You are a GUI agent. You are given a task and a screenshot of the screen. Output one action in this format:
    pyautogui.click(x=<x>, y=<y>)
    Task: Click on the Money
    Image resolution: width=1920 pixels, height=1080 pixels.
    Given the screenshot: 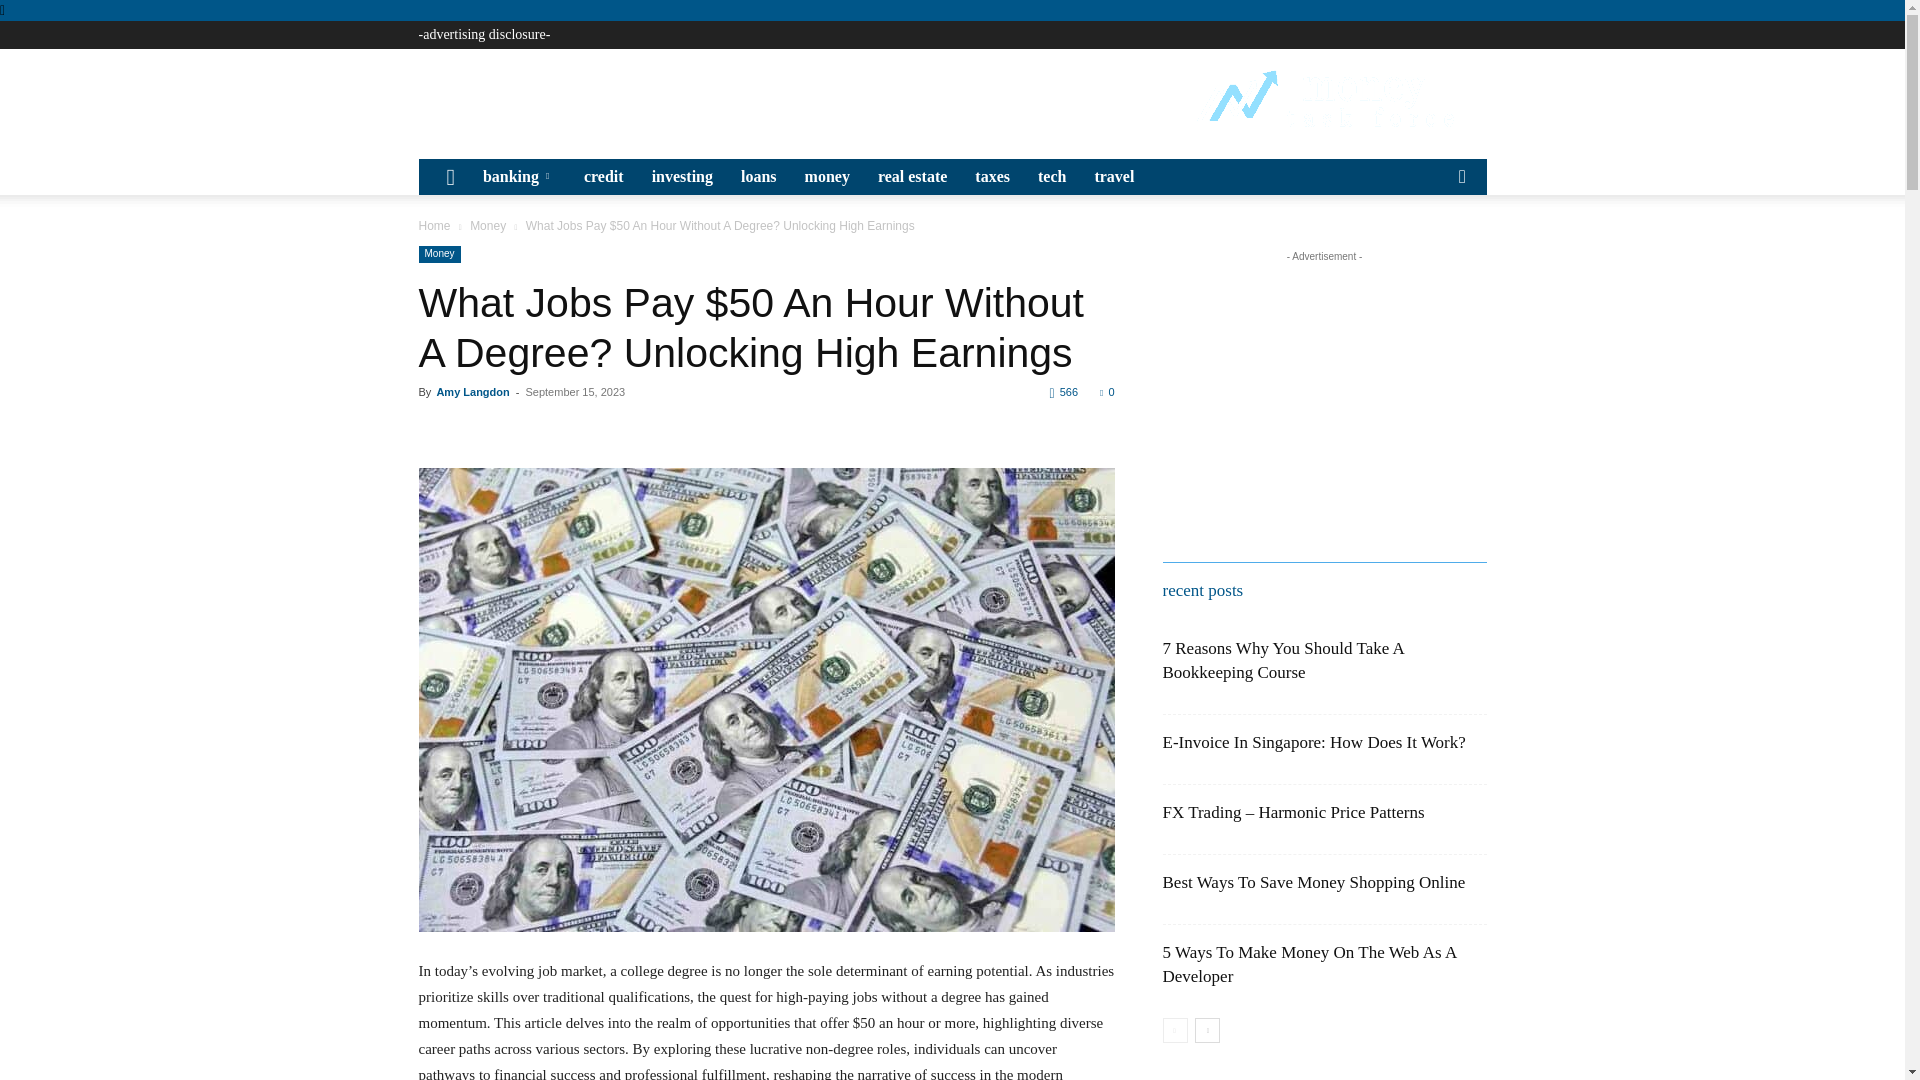 What is the action you would take?
    pyautogui.click(x=439, y=254)
    